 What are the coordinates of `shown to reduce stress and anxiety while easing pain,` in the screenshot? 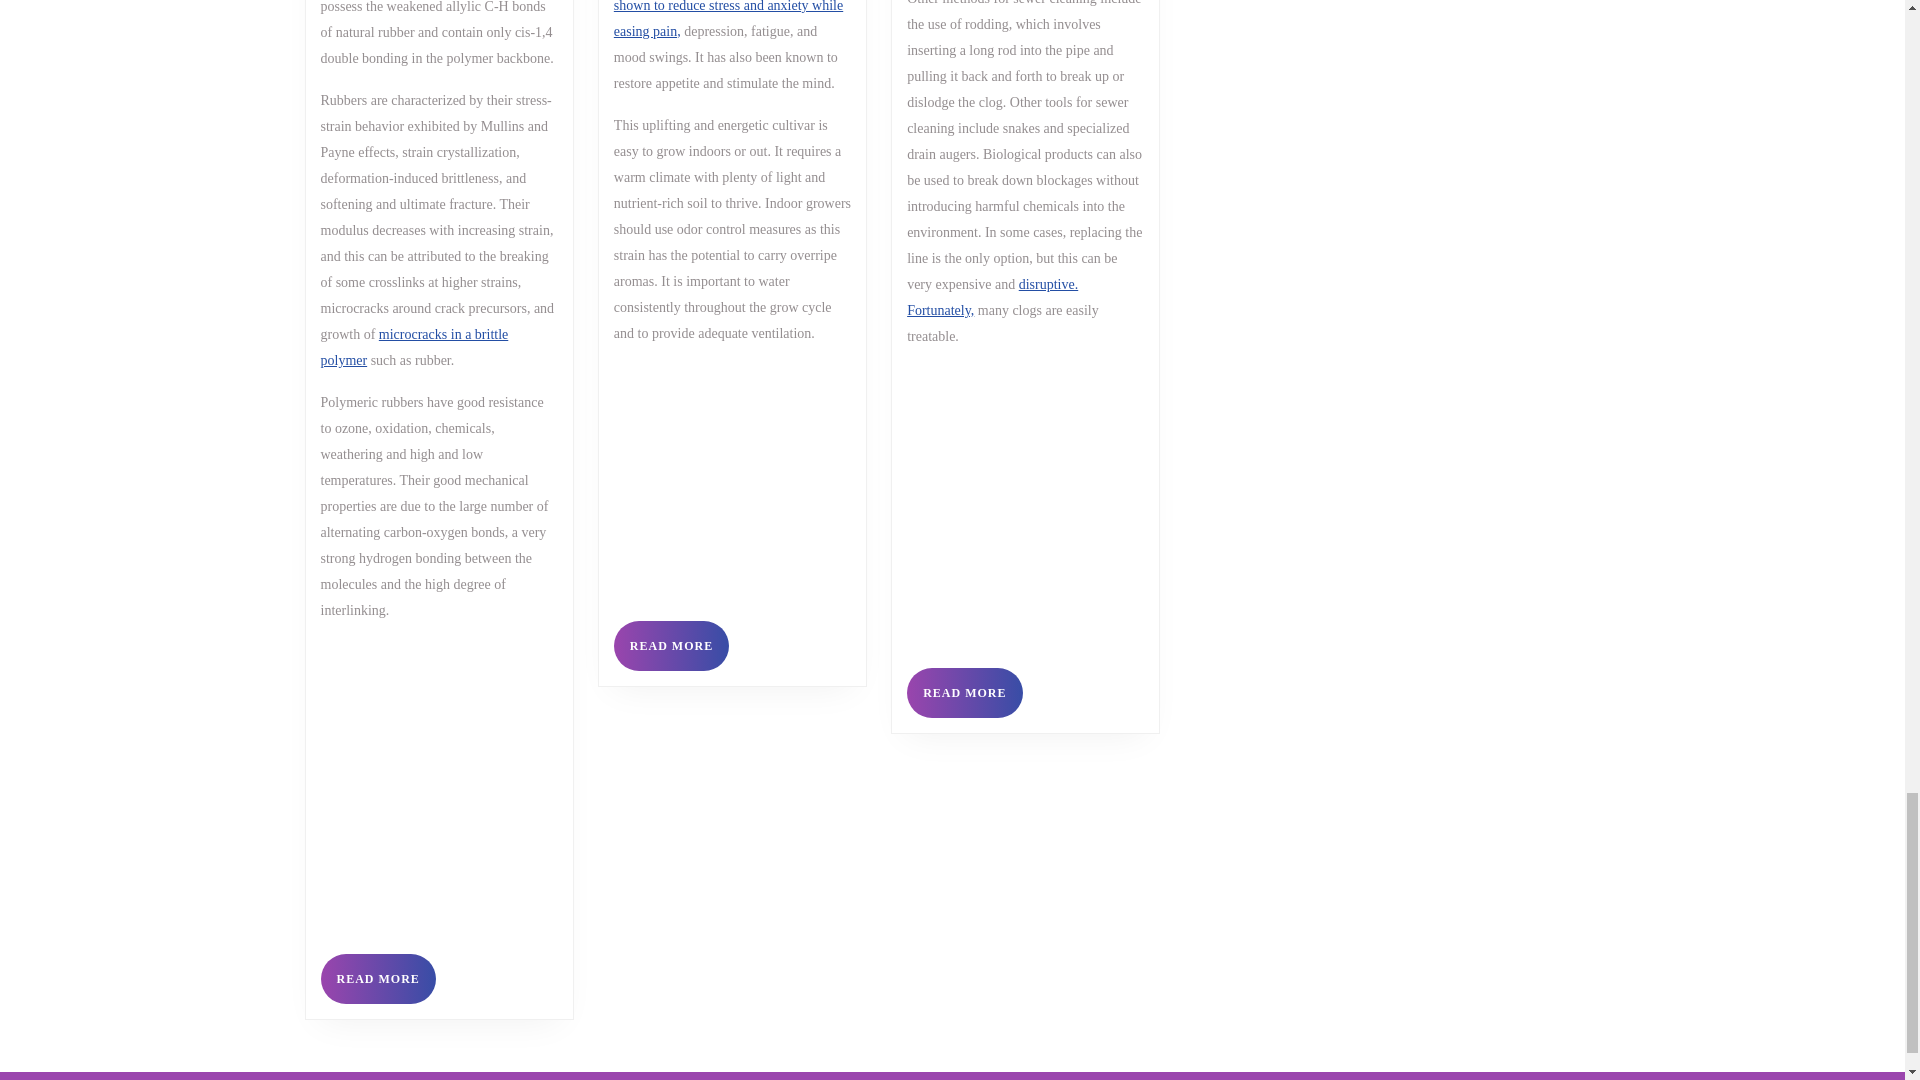 It's located at (992, 296).